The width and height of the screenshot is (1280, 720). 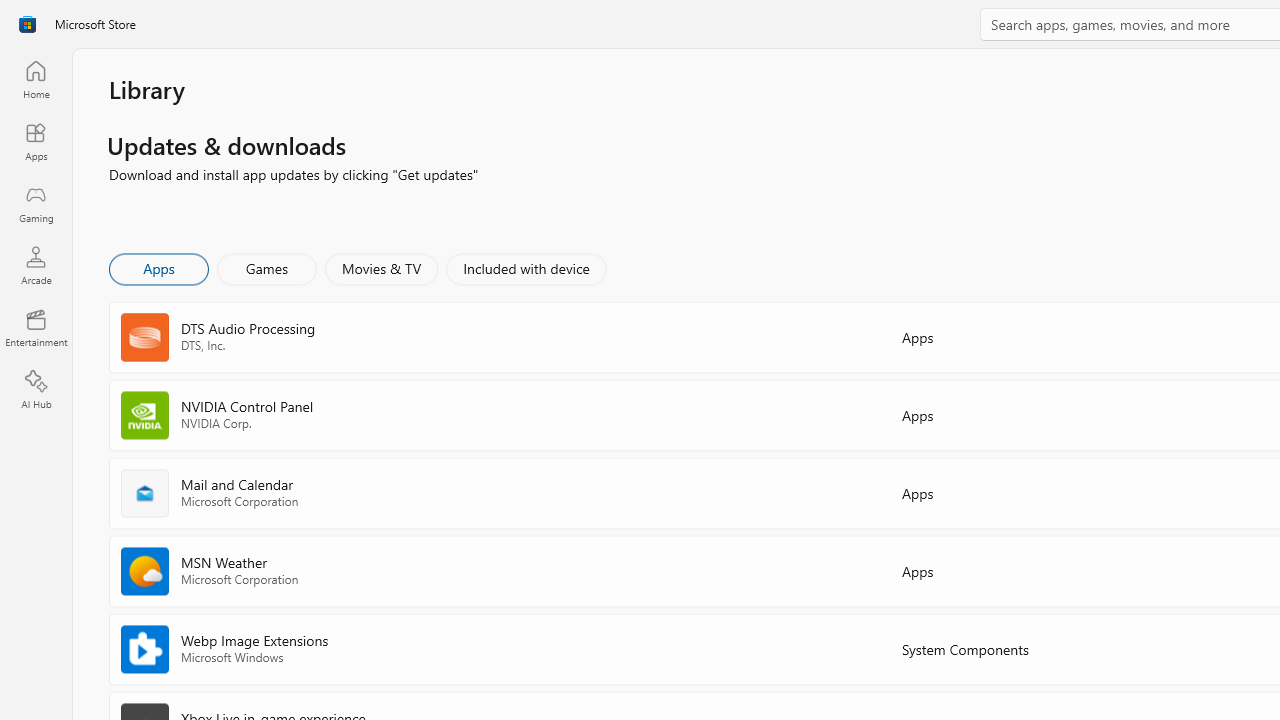 I want to click on Gaming, so click(x=36, y=203).